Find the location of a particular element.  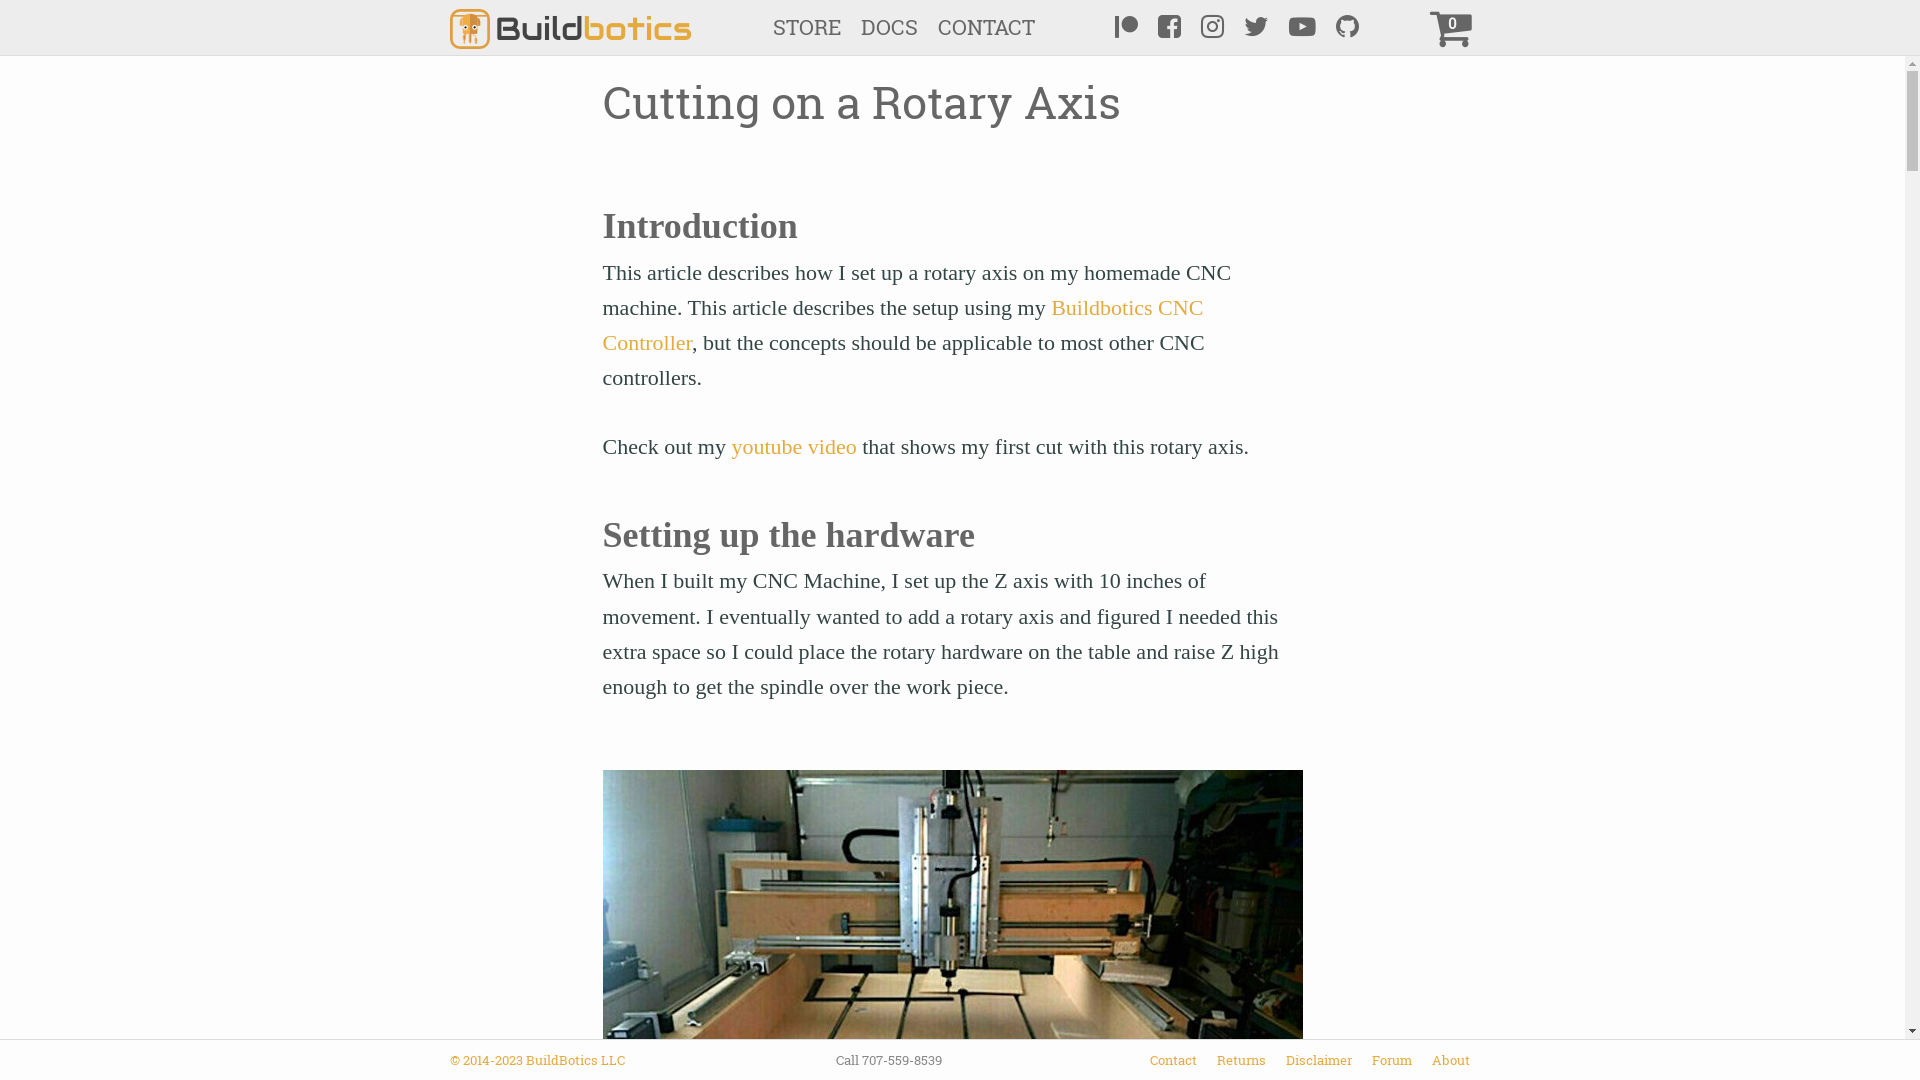

youtube video is located at coordinates (794, 446).